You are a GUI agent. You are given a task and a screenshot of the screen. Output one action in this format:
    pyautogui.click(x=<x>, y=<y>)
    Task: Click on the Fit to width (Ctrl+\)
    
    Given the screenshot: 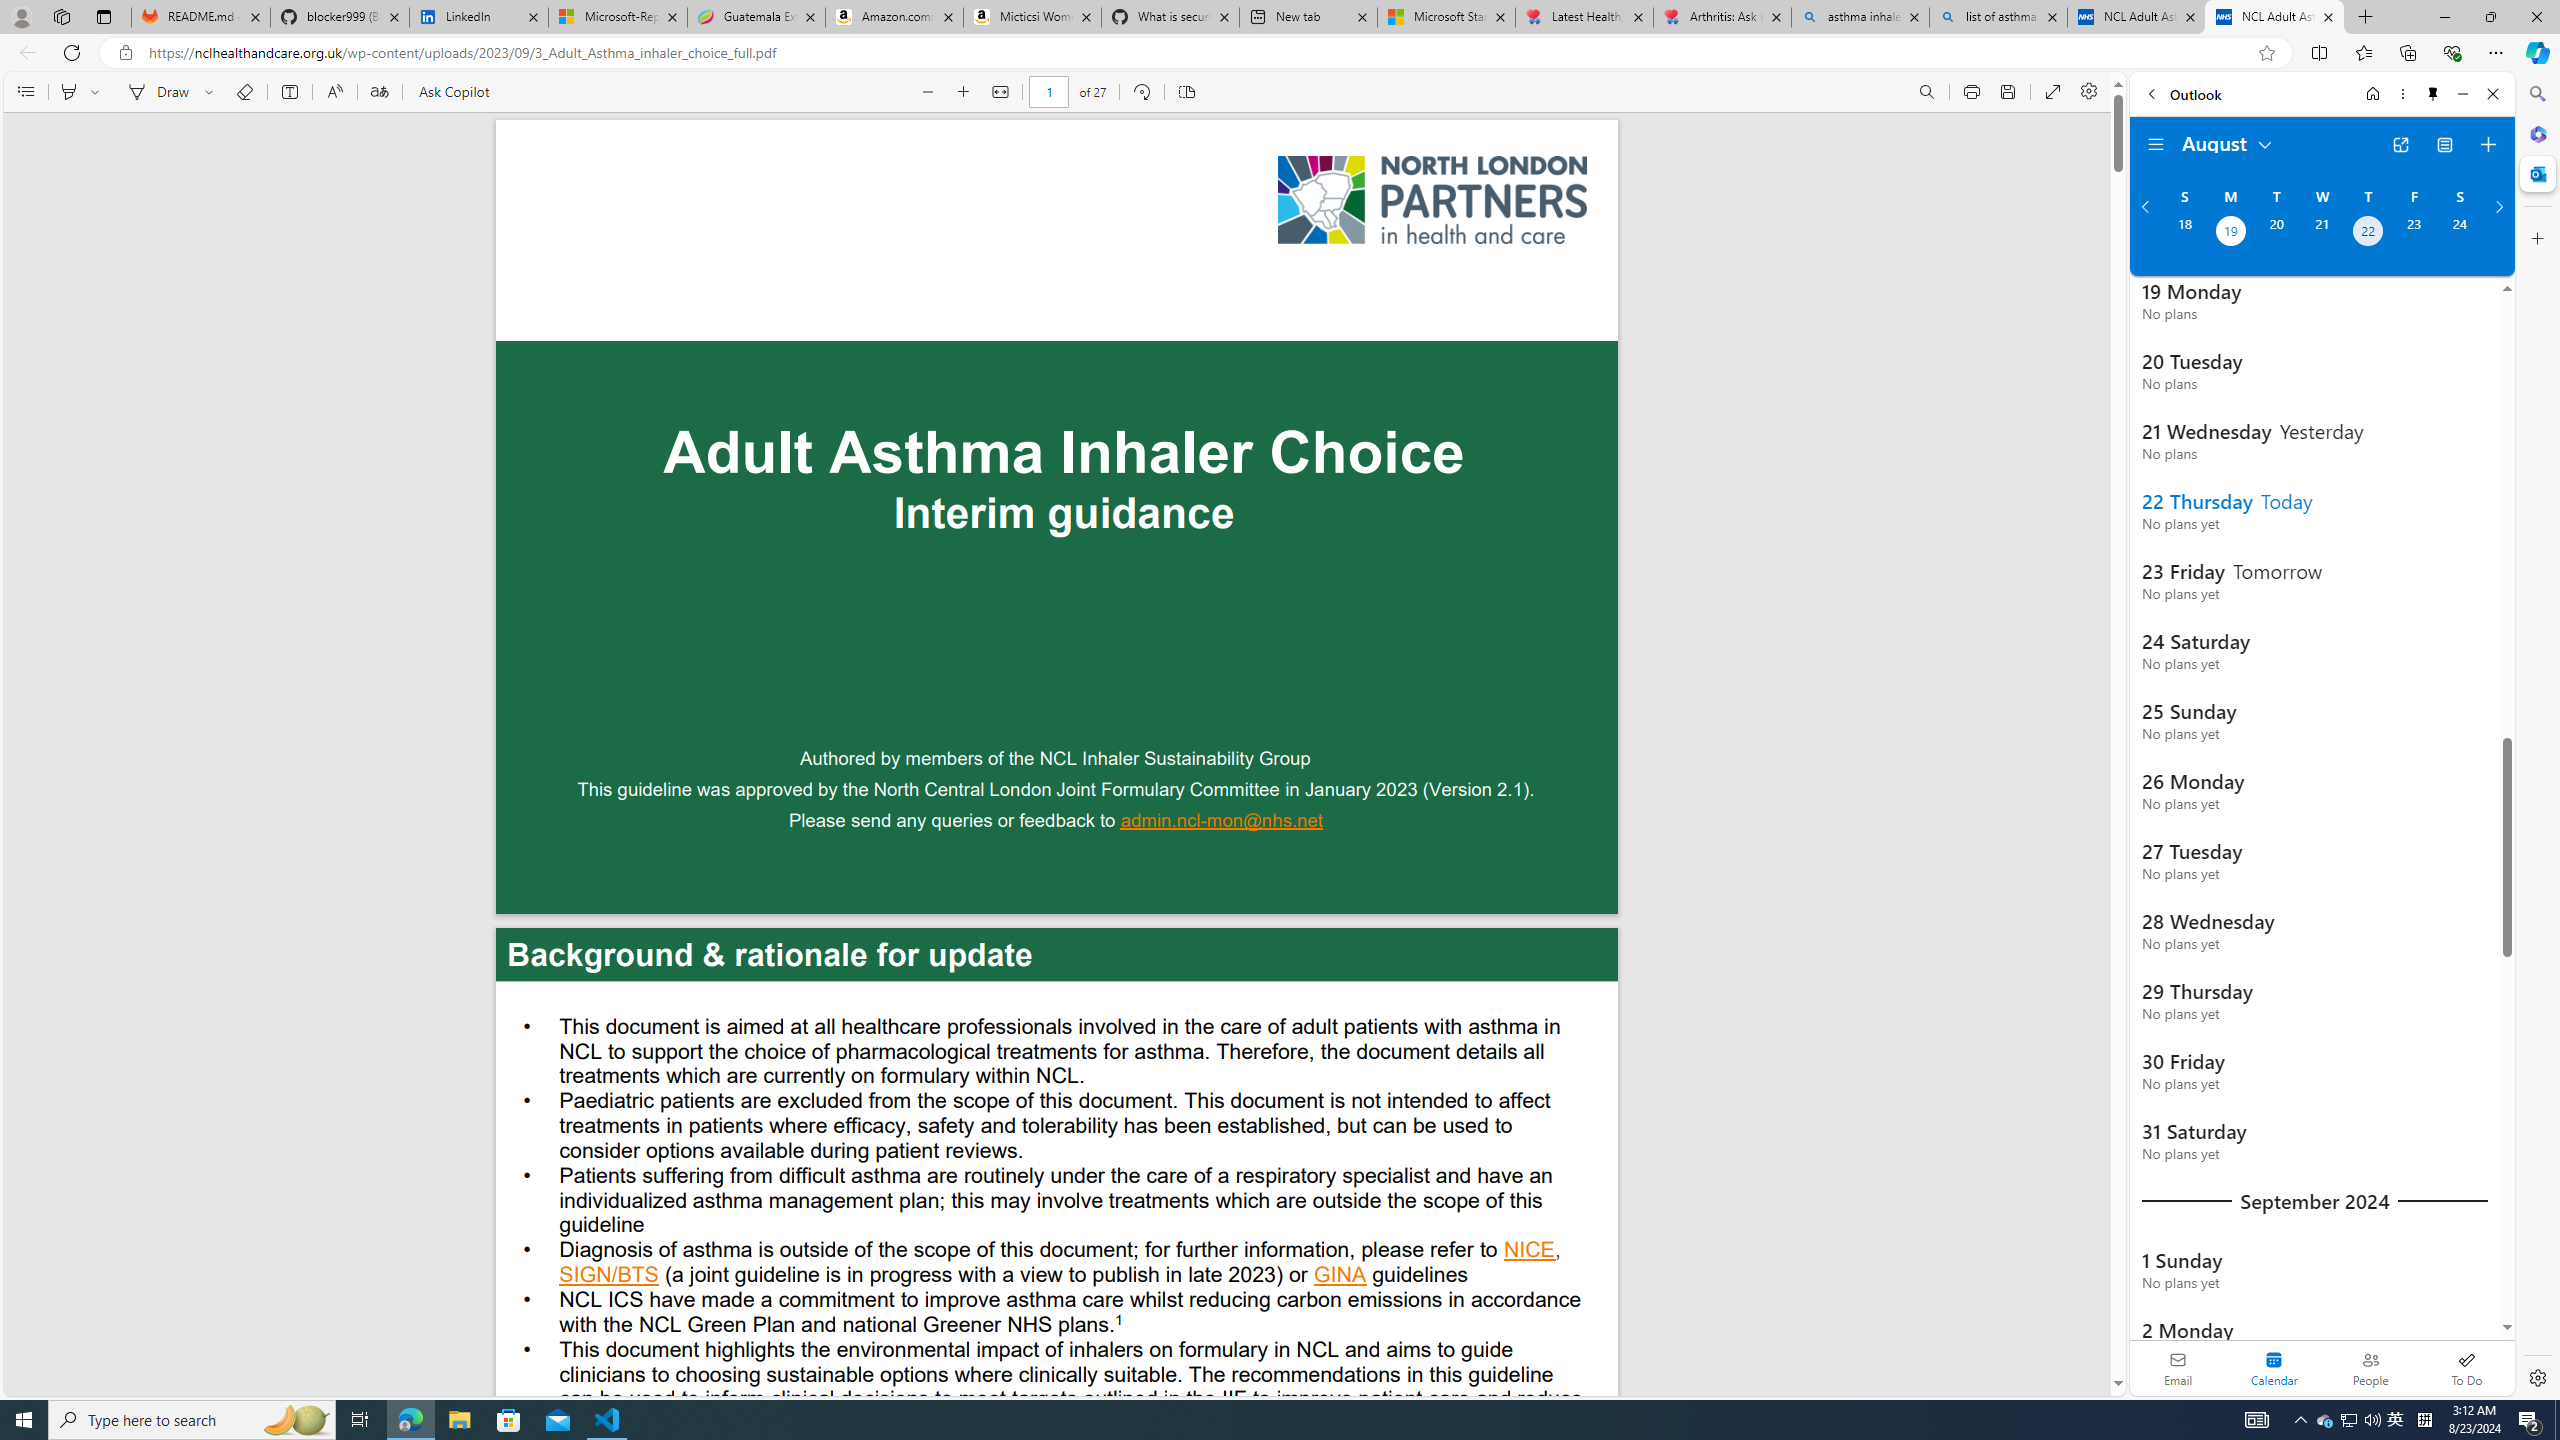 What is the action you would take?
    pyautogui.click(x=1000, y=92)
    